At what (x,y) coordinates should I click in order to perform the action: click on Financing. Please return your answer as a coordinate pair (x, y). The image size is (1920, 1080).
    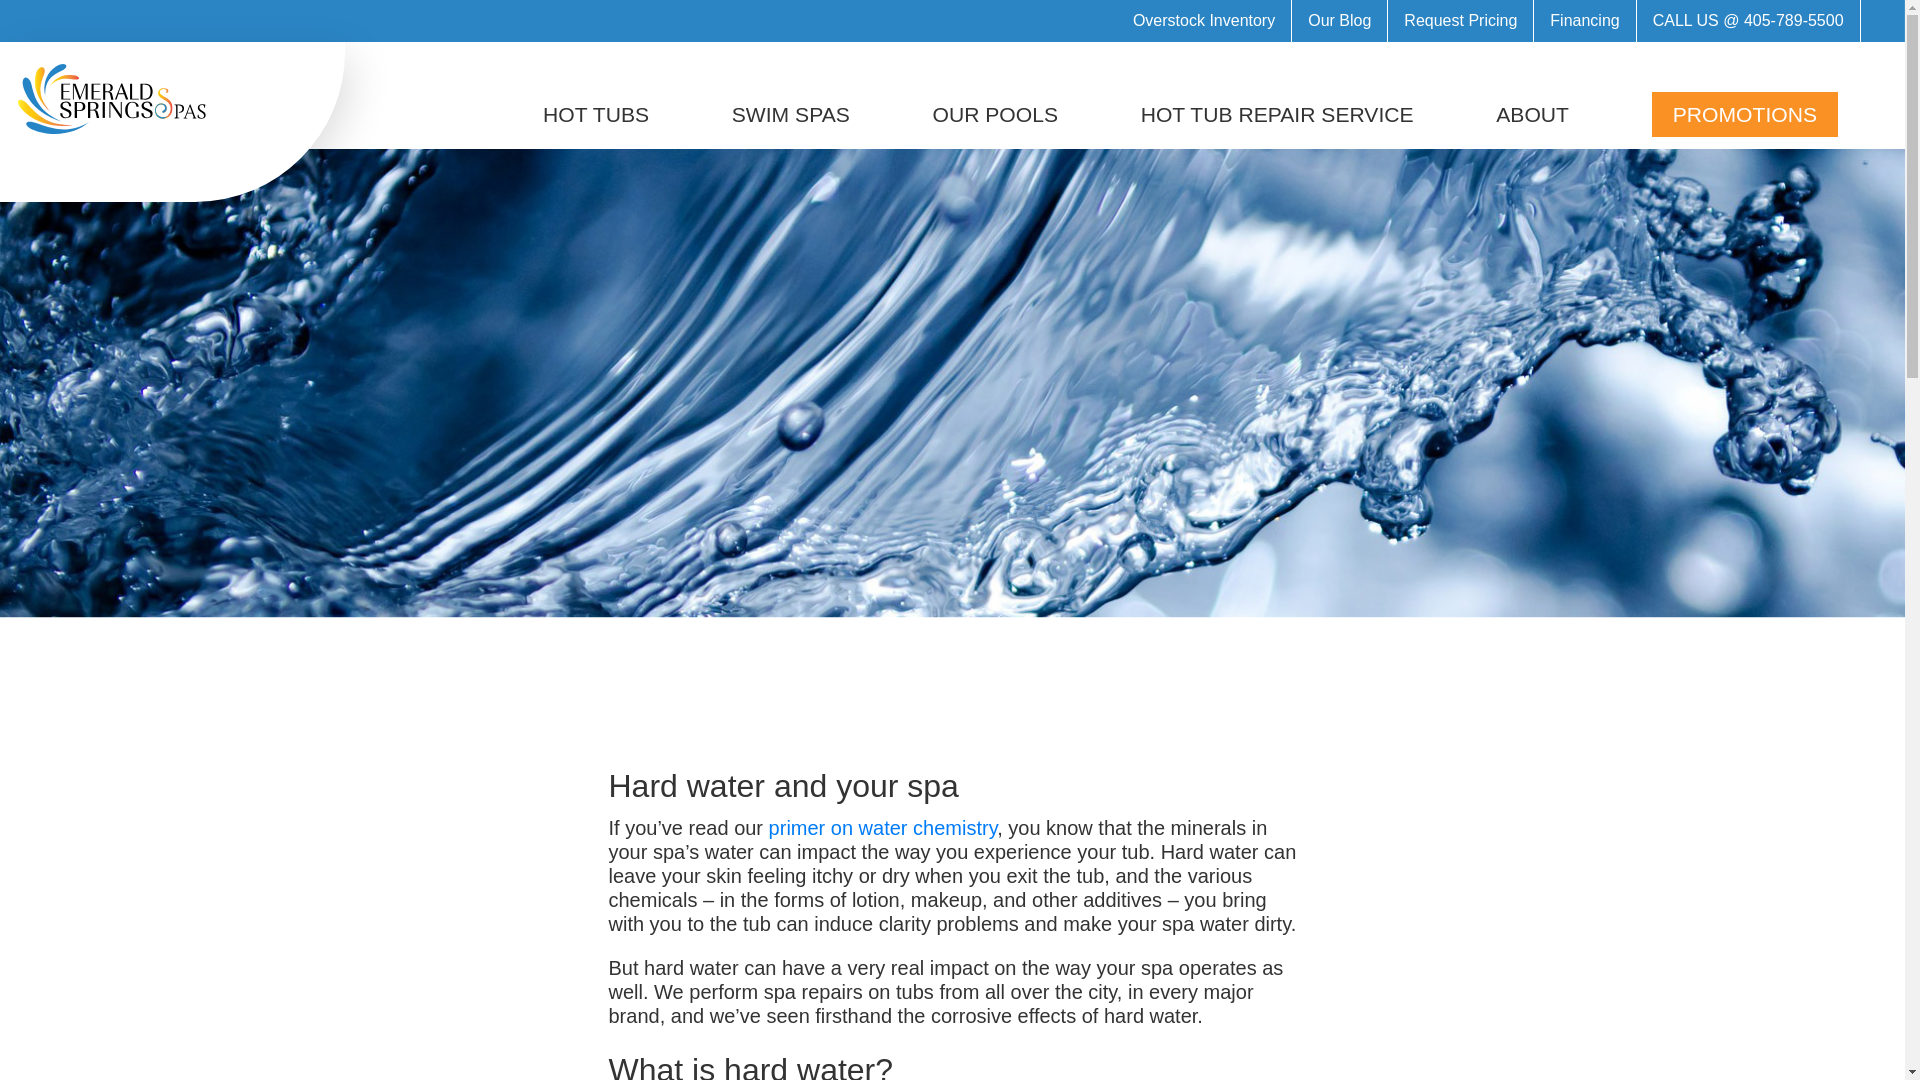
    Looking at the image, I should click on (1584, 21).